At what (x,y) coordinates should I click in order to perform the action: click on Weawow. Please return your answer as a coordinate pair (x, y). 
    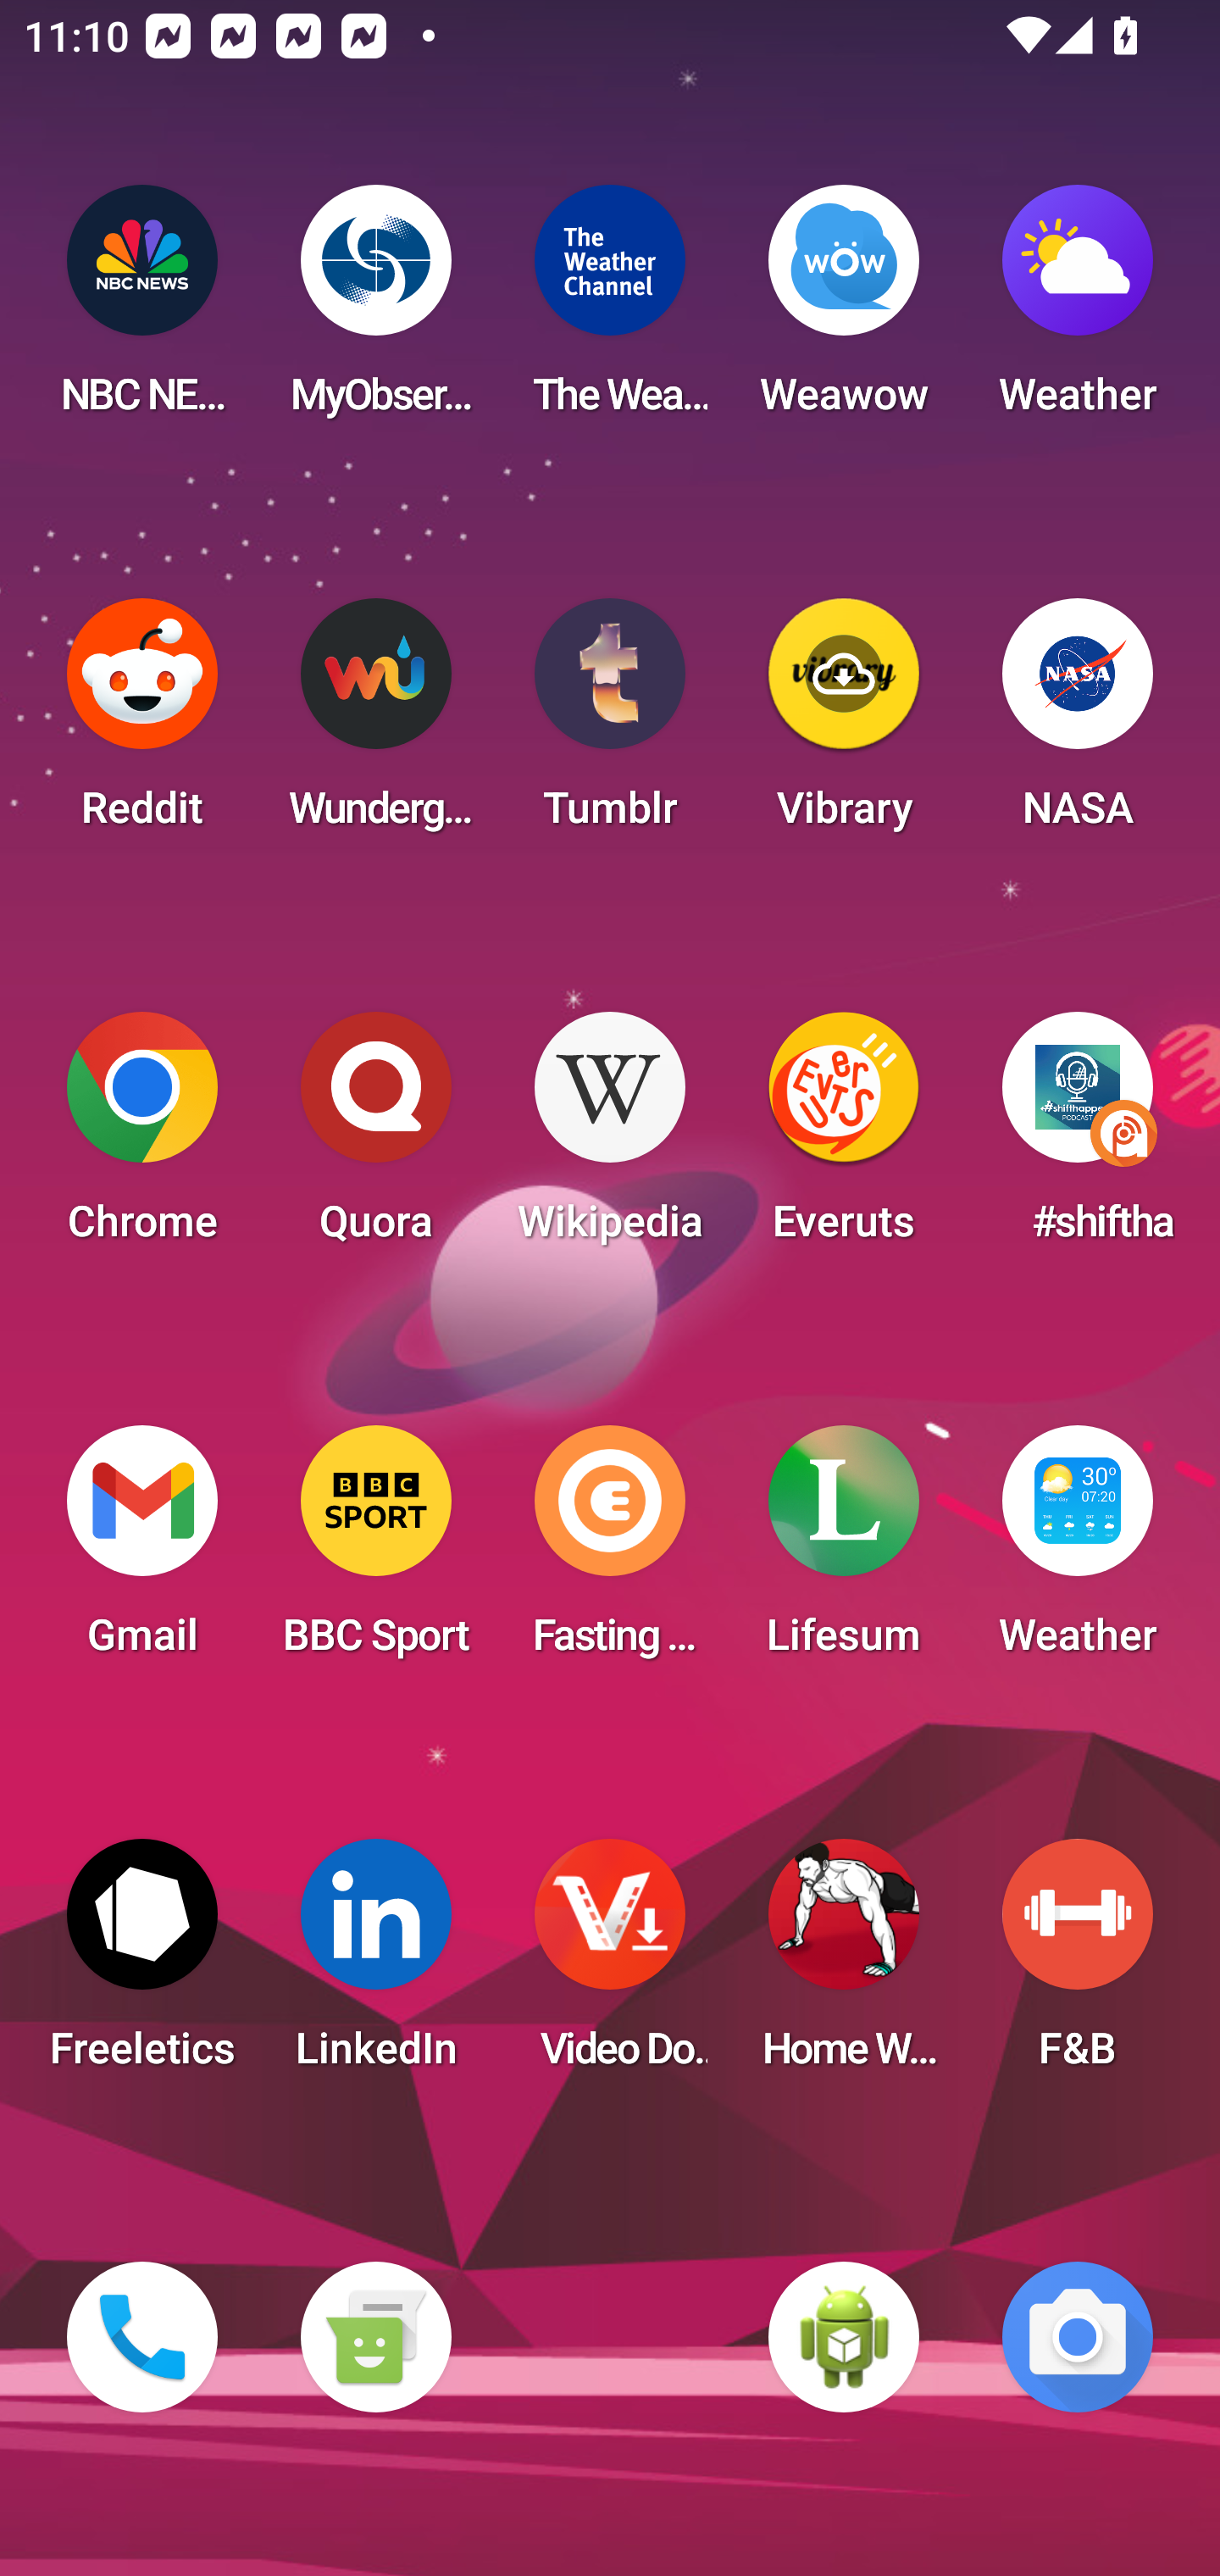
    Looking at the image, I should click on (844, 310).